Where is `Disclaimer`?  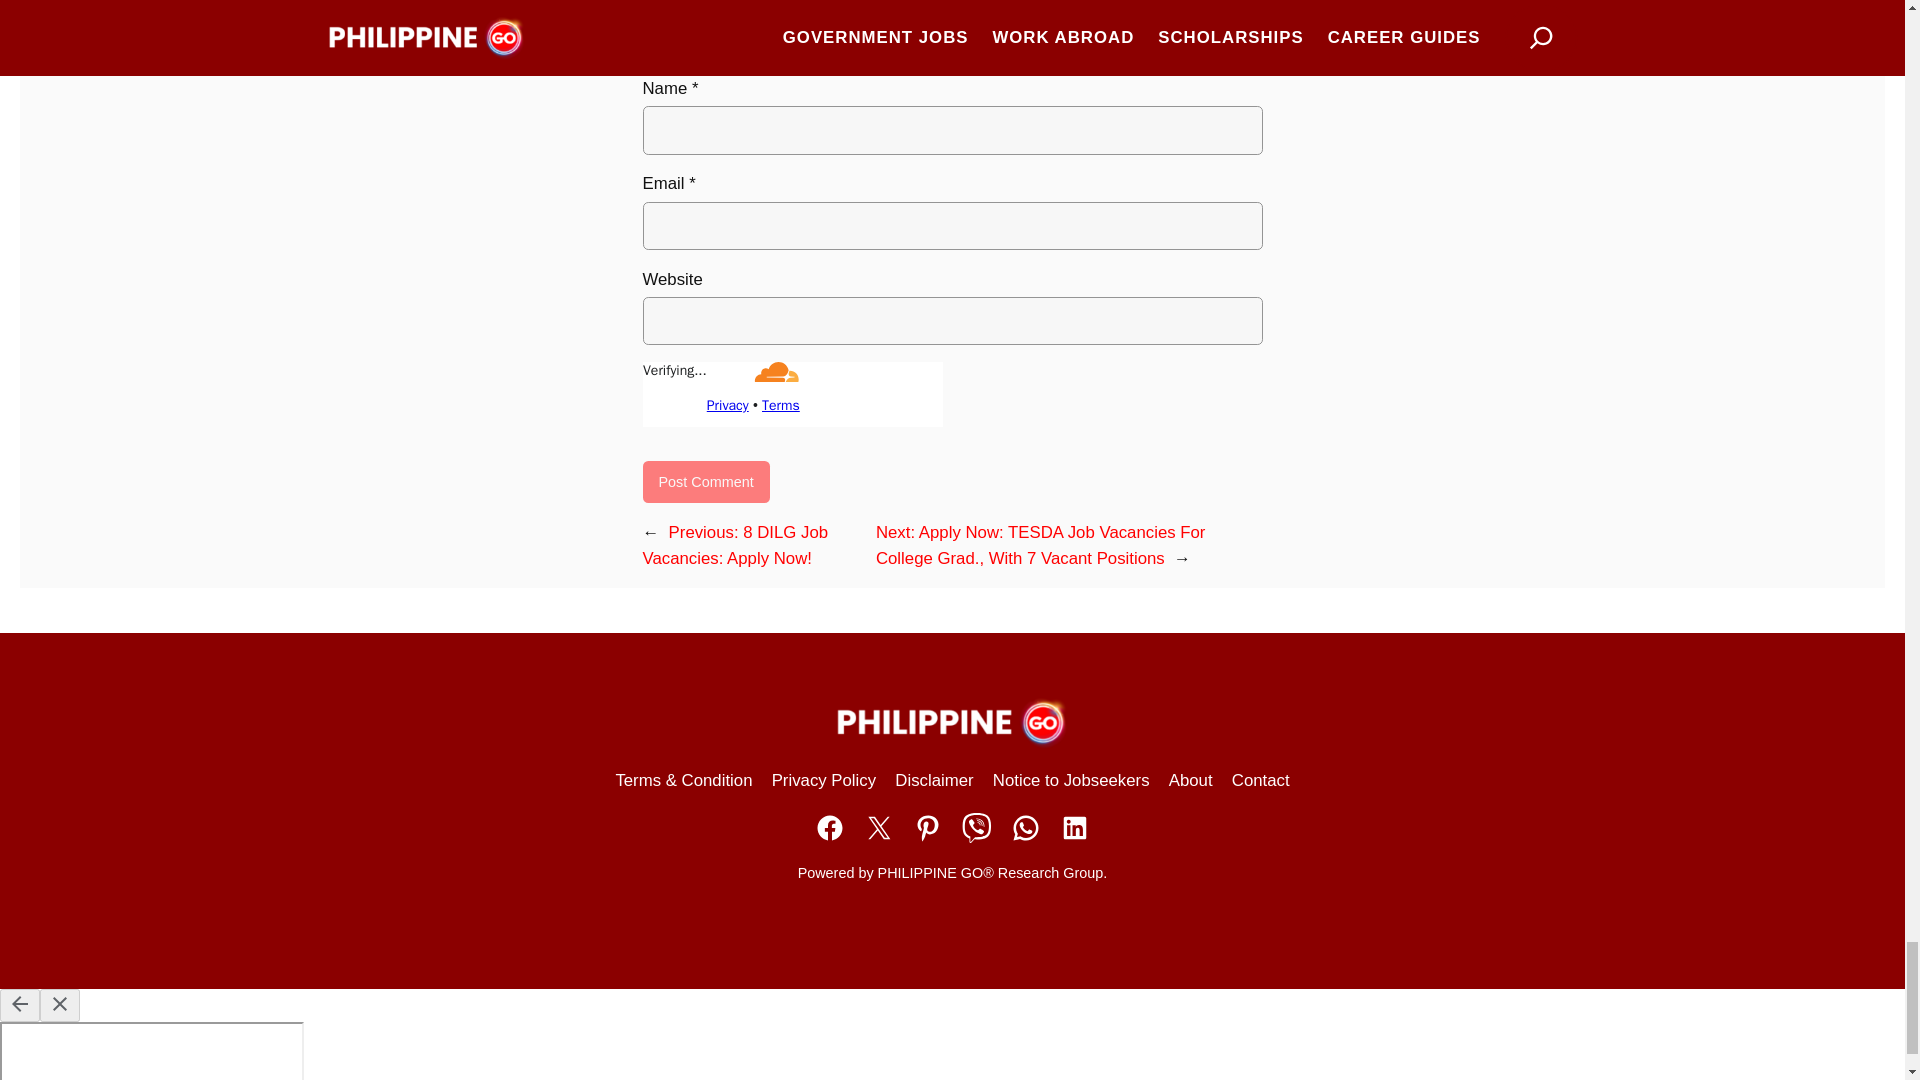 Disclaimer is located at coordinates (934, 780).